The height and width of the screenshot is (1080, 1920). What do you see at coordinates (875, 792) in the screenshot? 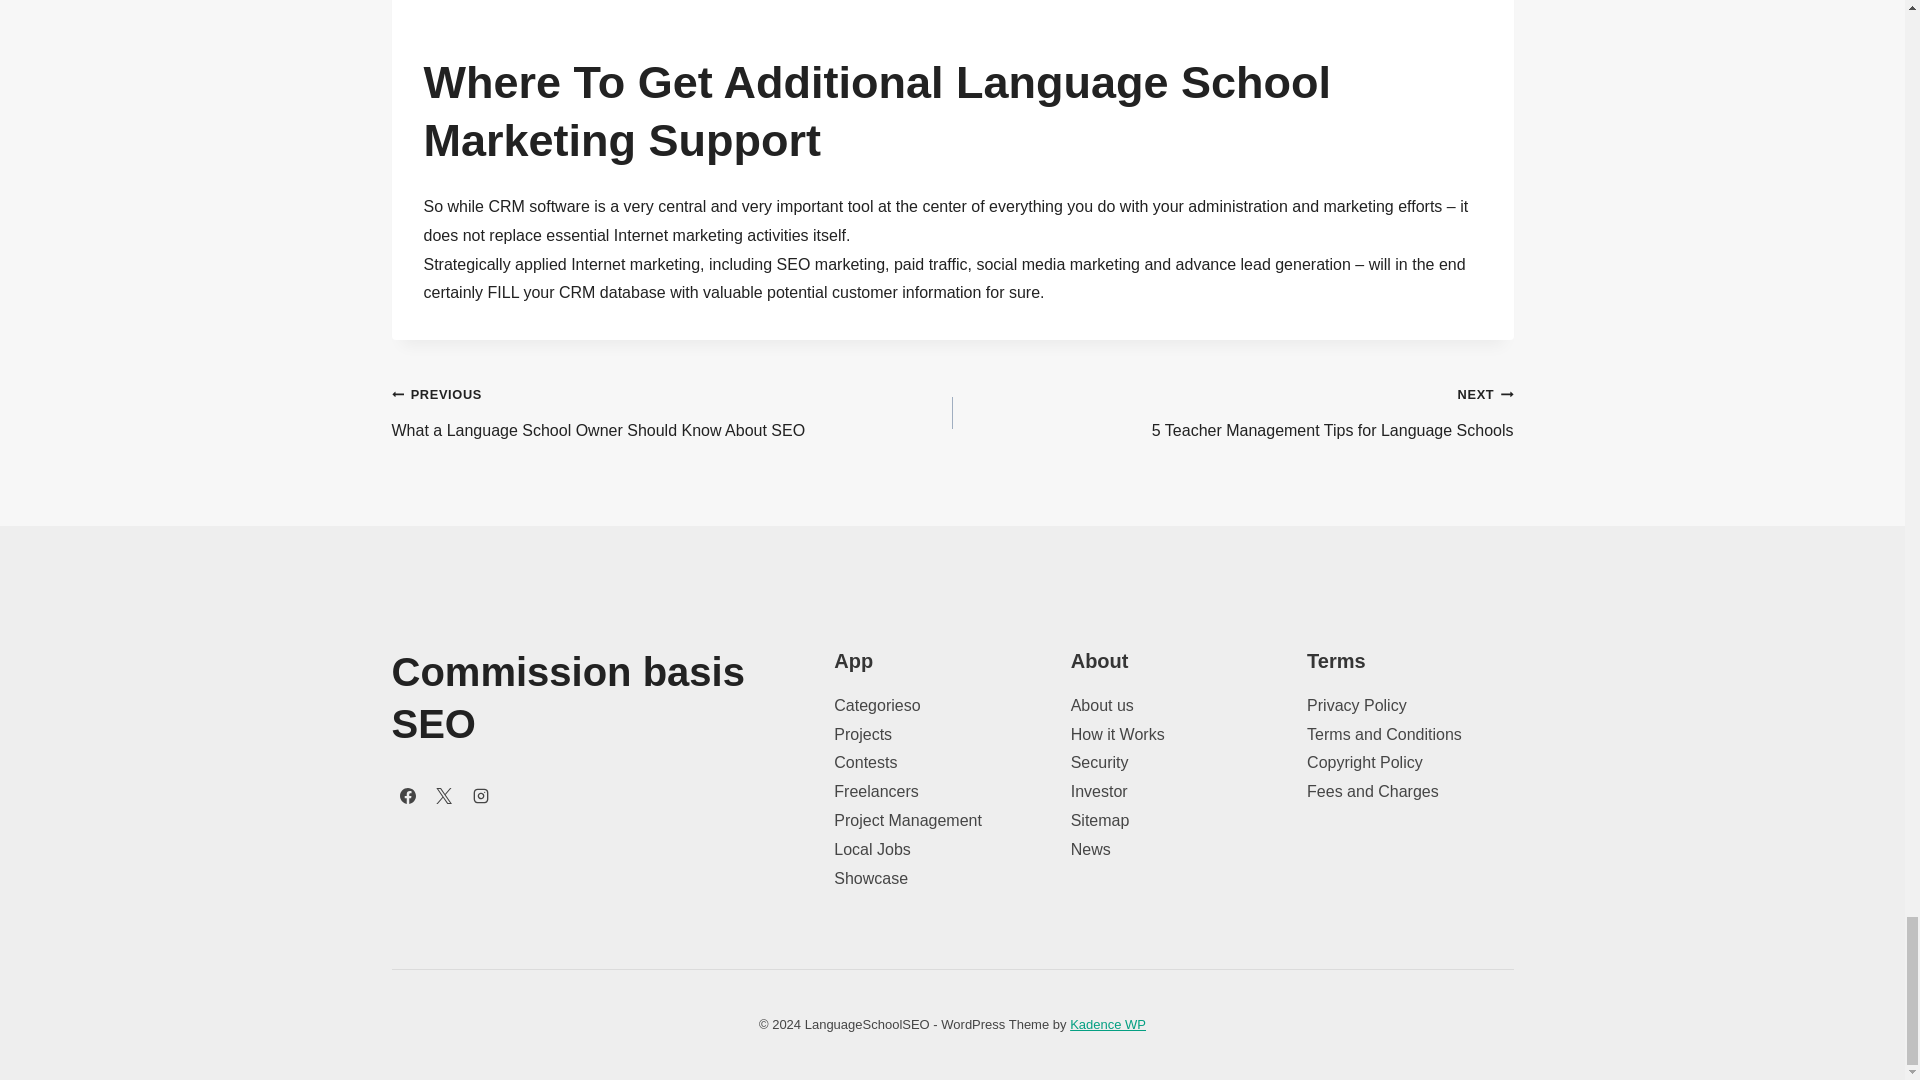
I see `Privacy Policy` at bounding box center [875, 792].